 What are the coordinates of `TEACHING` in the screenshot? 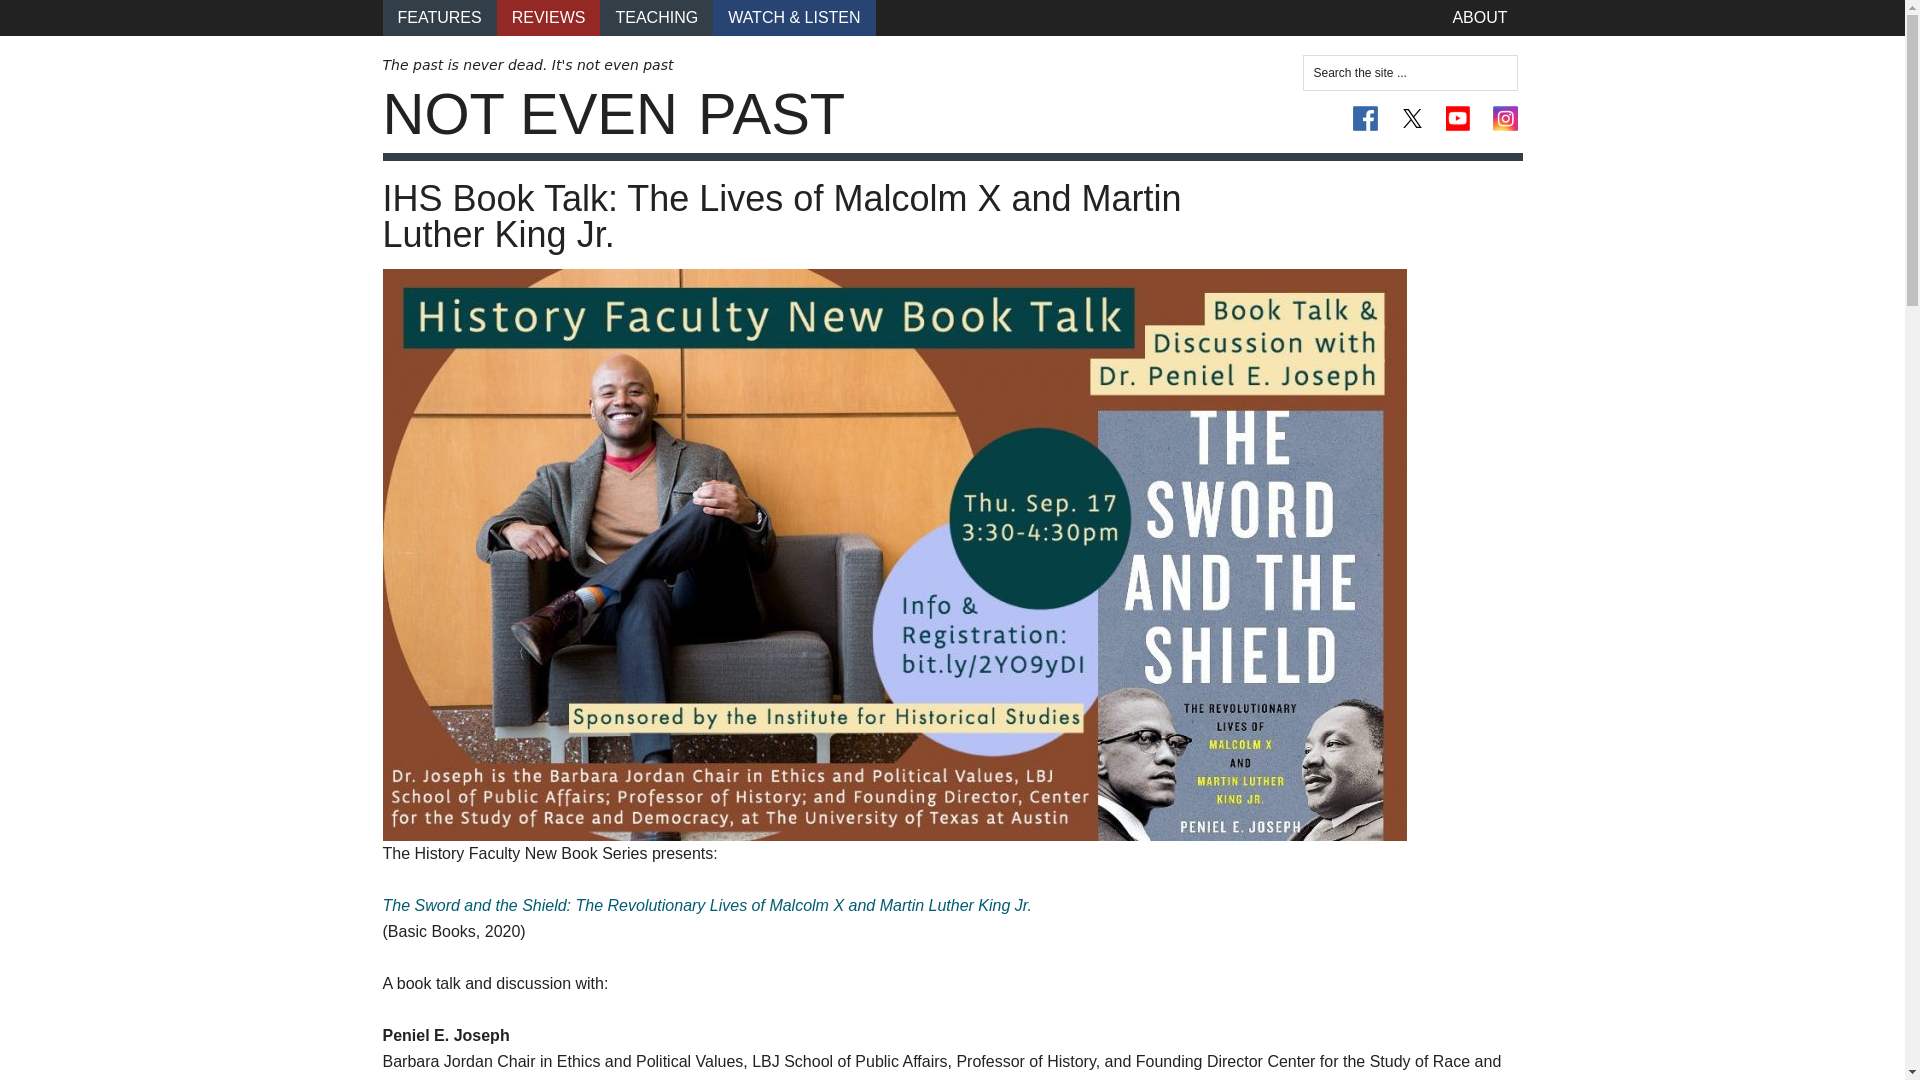 It's located at (656, 18).